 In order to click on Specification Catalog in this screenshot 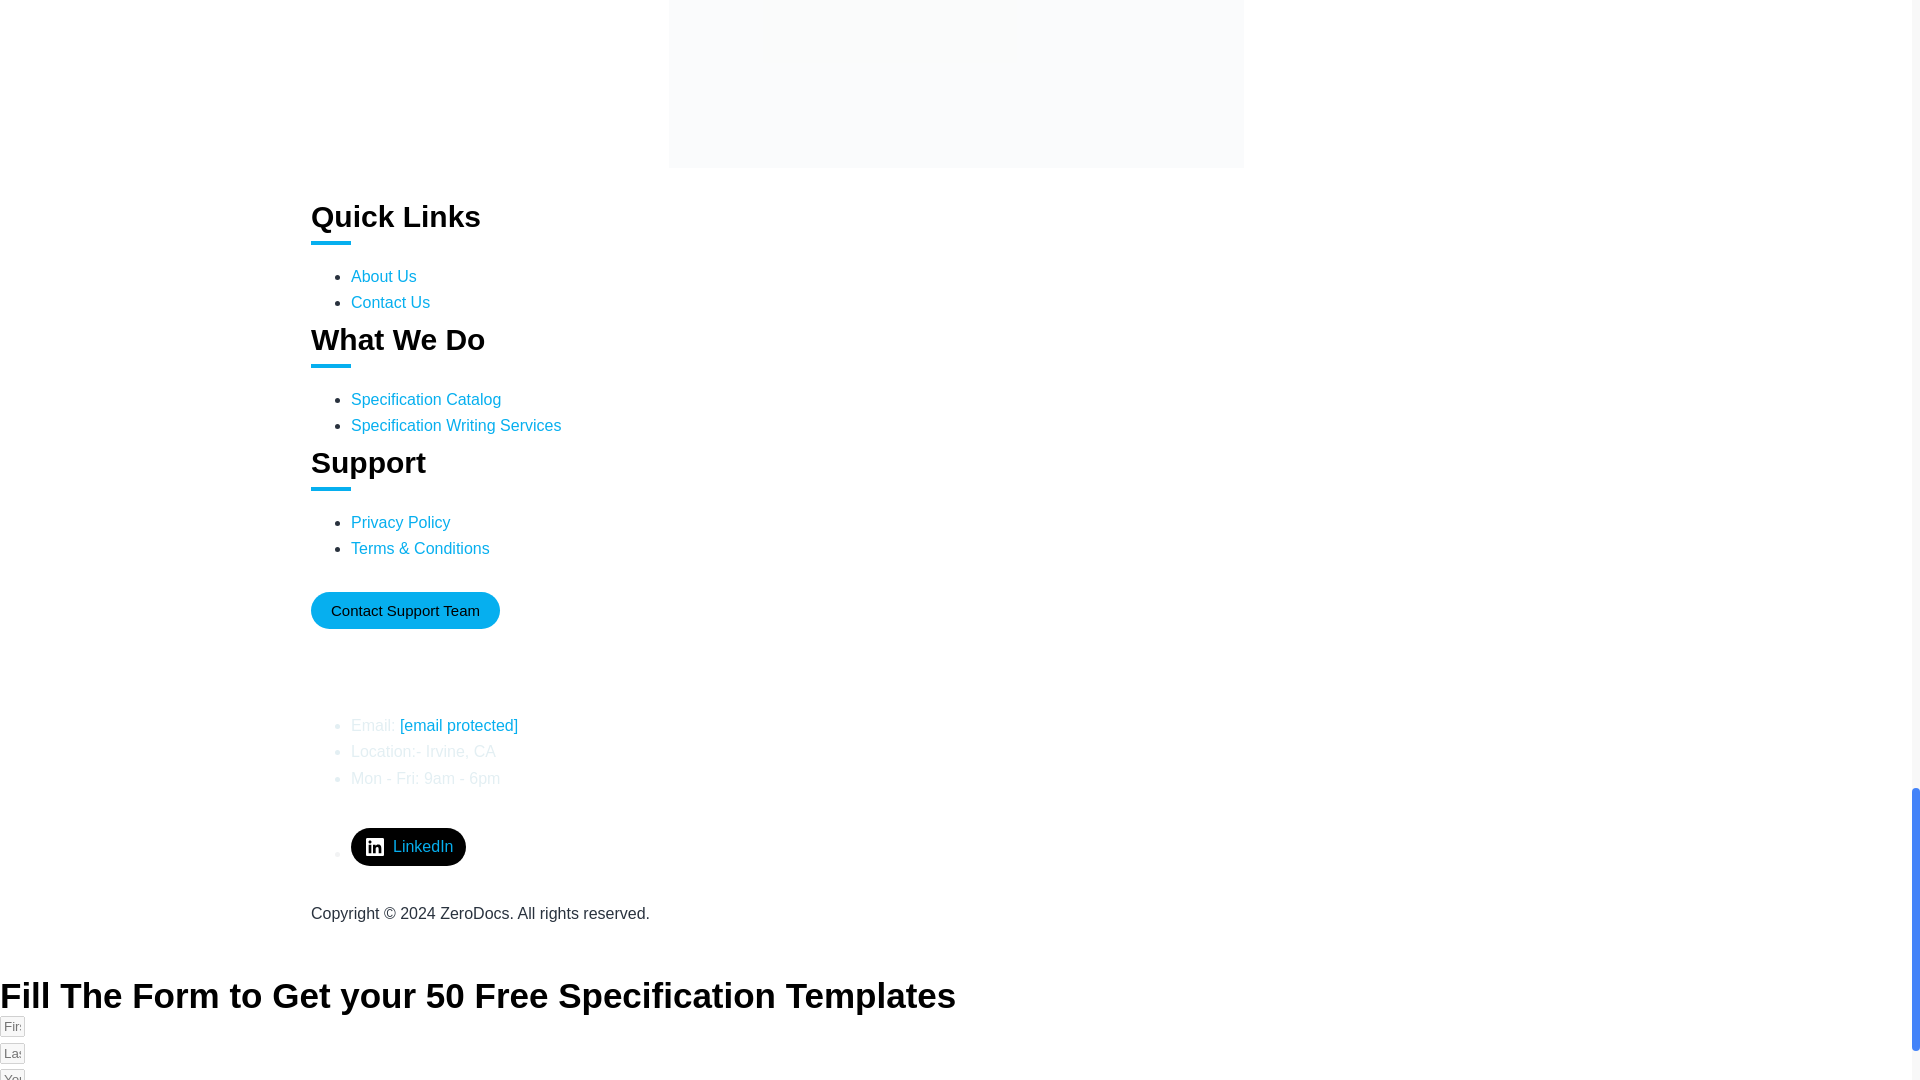, I will do `click(426, 399)`.